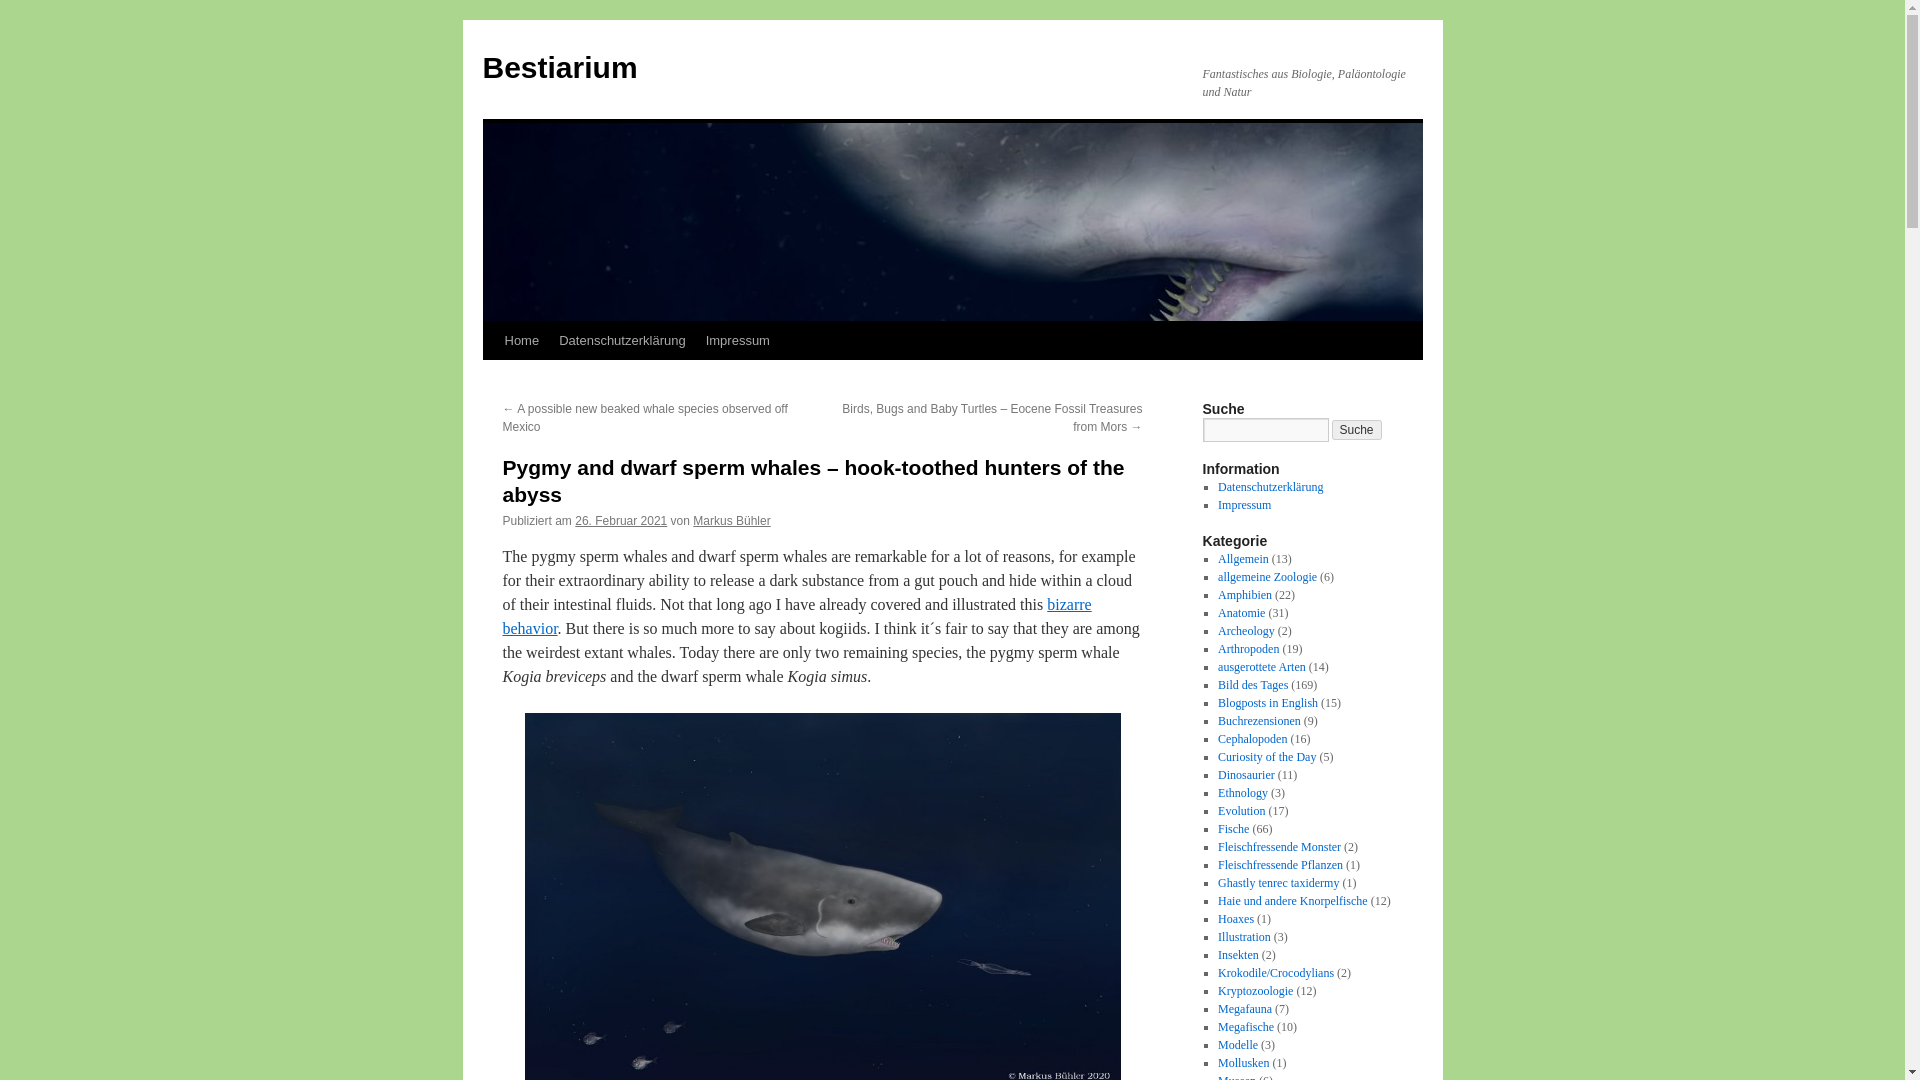 The width and height of the screenshot is (1920, 1080). I want to click on Evolution, so click(1241, 810).